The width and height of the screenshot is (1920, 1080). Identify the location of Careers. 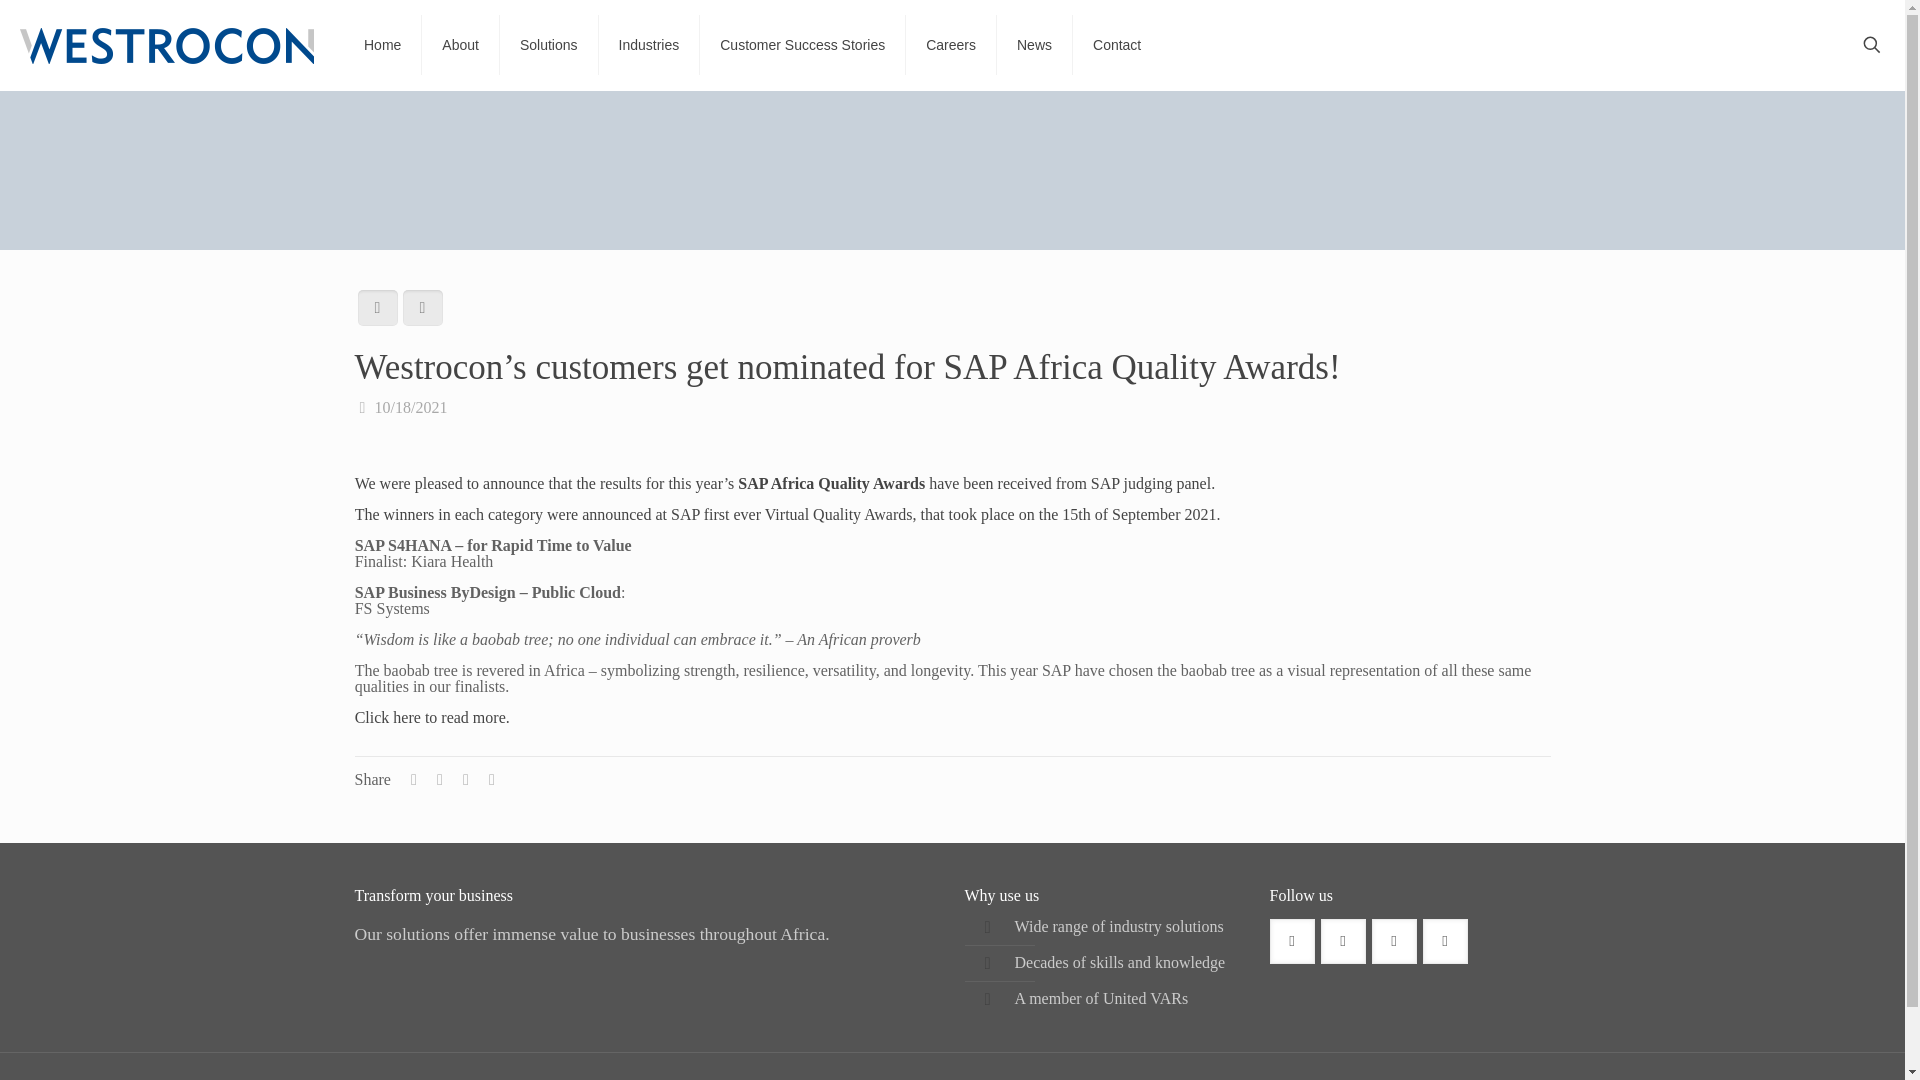
(951, 44).